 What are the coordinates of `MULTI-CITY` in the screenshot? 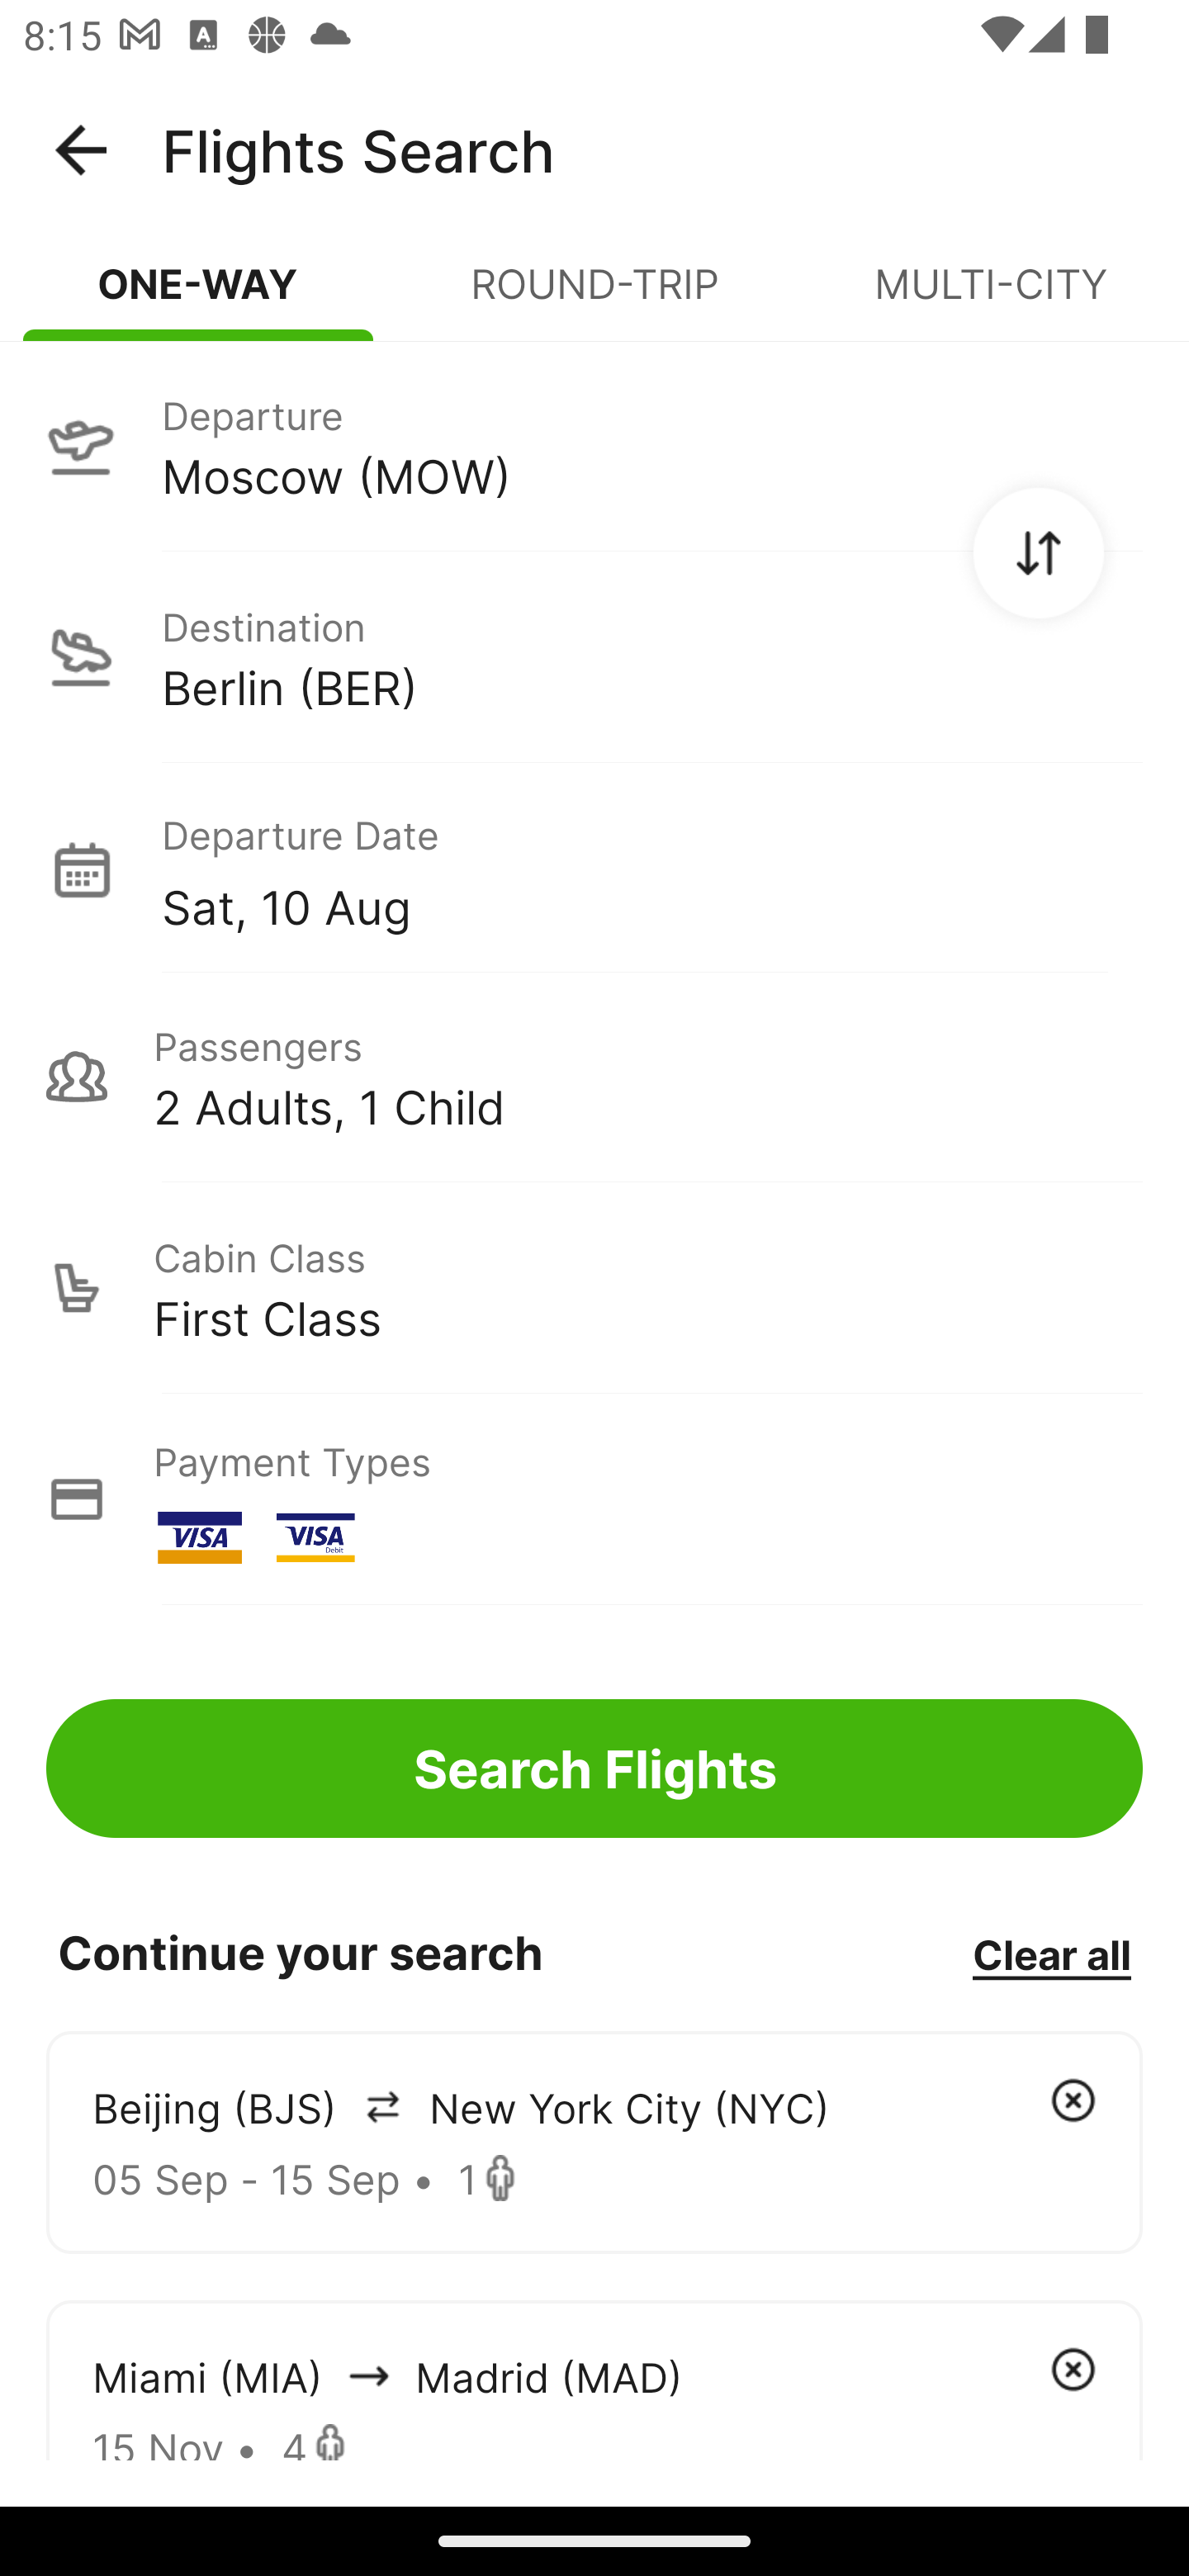 It's located at (991, 297).